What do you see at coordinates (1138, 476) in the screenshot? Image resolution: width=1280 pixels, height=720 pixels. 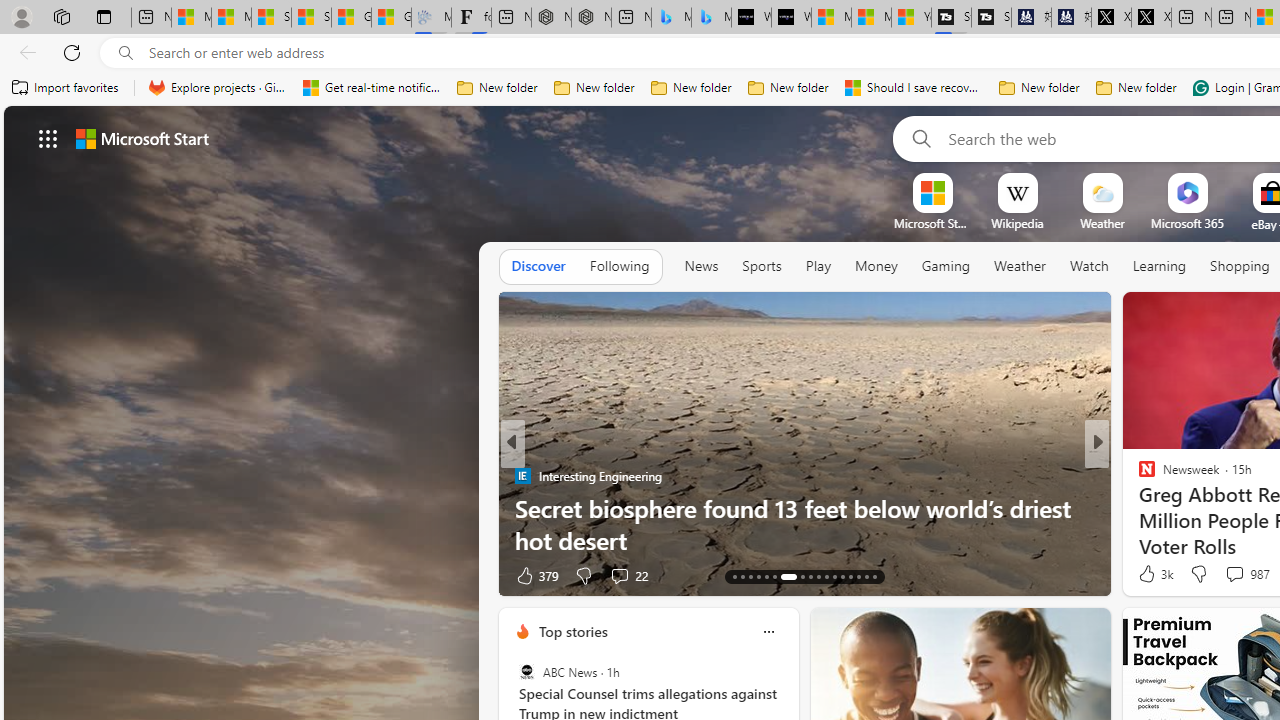 I see `PsychLove` at bounding box center [1138, 476].